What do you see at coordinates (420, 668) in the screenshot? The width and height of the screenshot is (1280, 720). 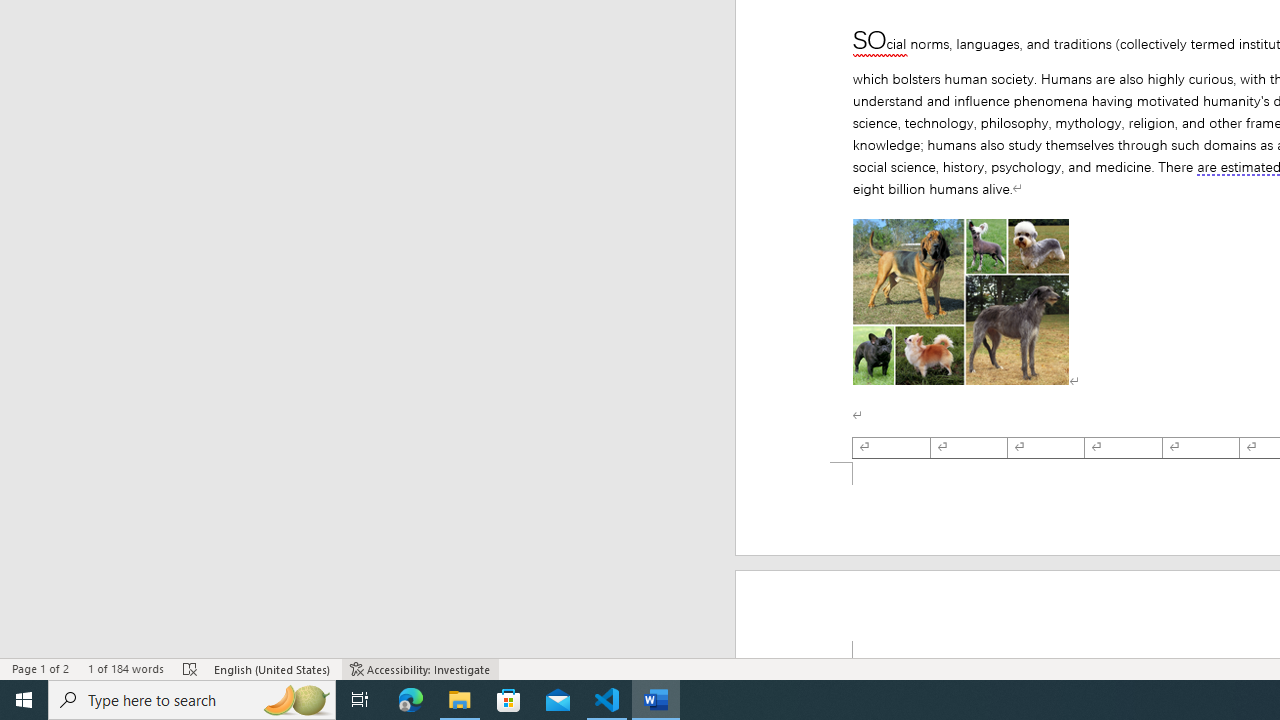 I see `Accessibility Checker Accessibility: Investigate` at bounding box center [420, 668].